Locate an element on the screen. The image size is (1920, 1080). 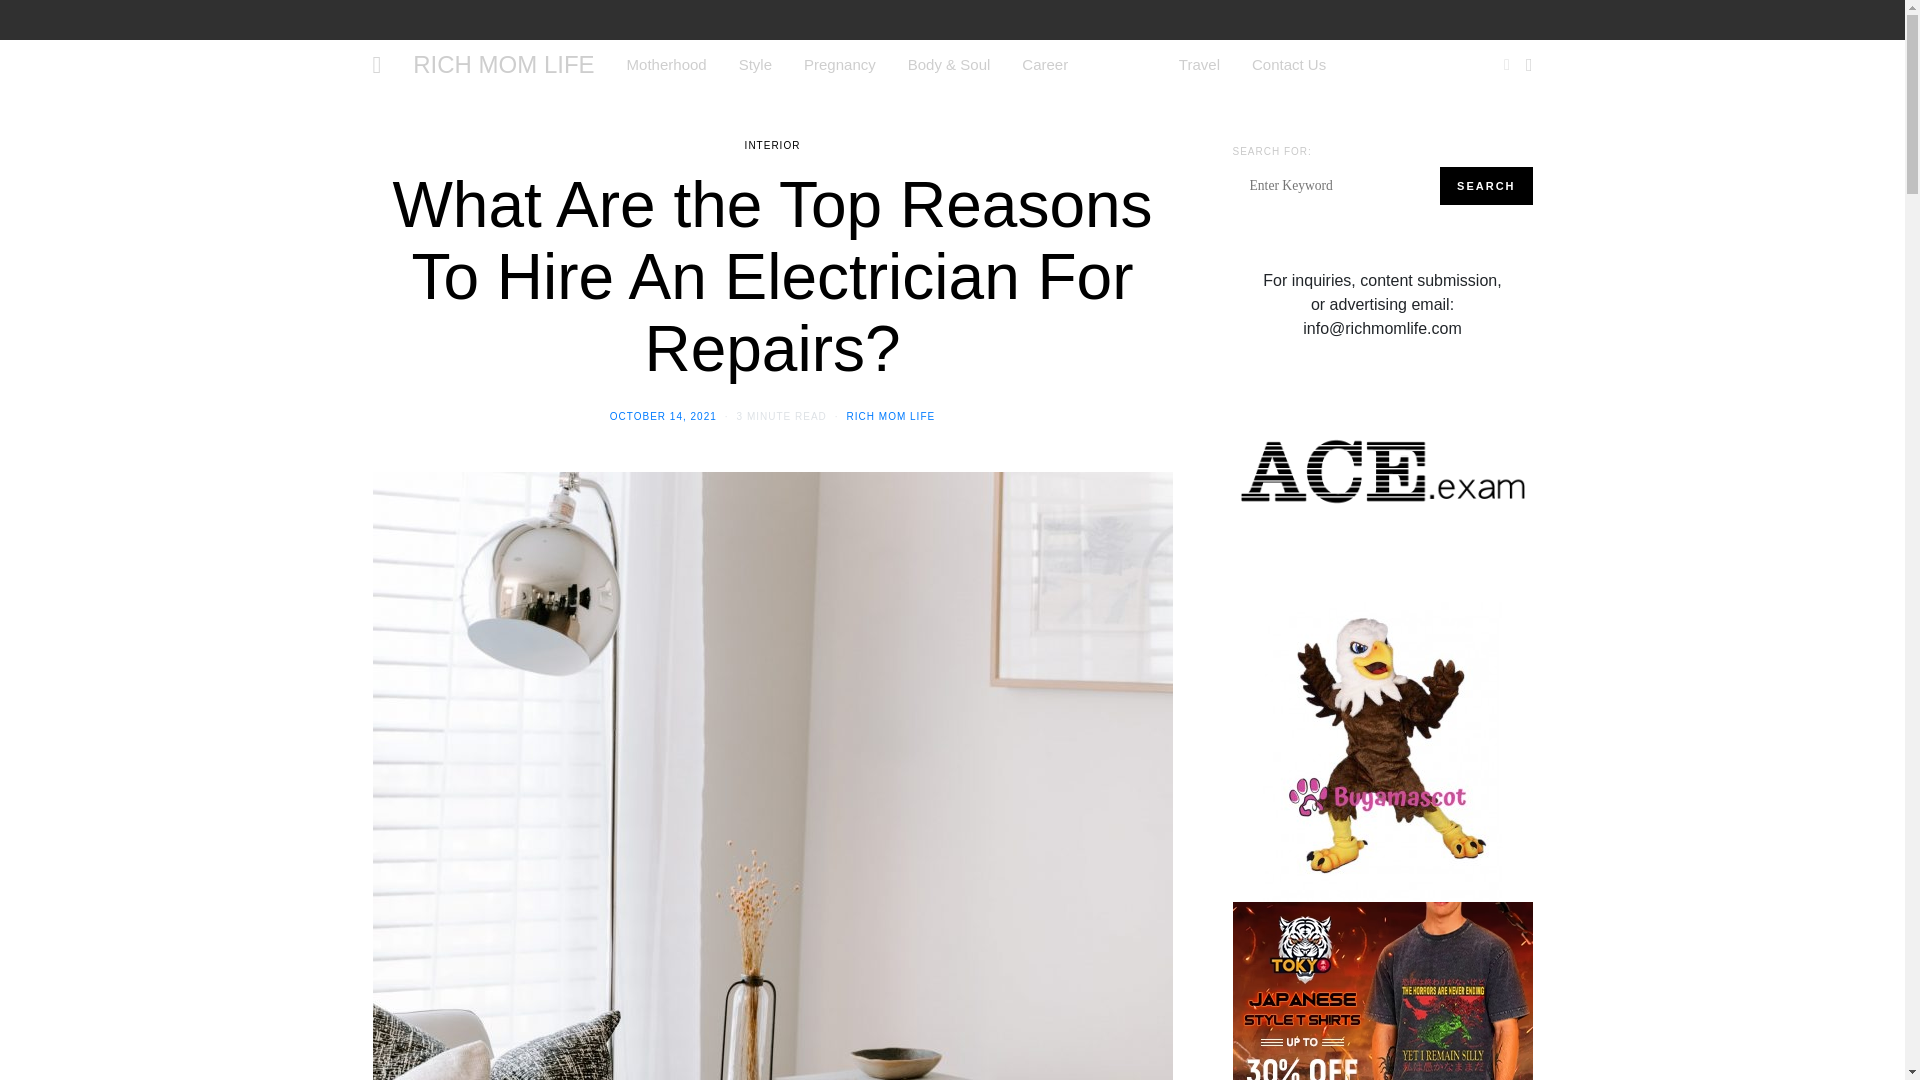
Career is located at coordinates (1044, 64).